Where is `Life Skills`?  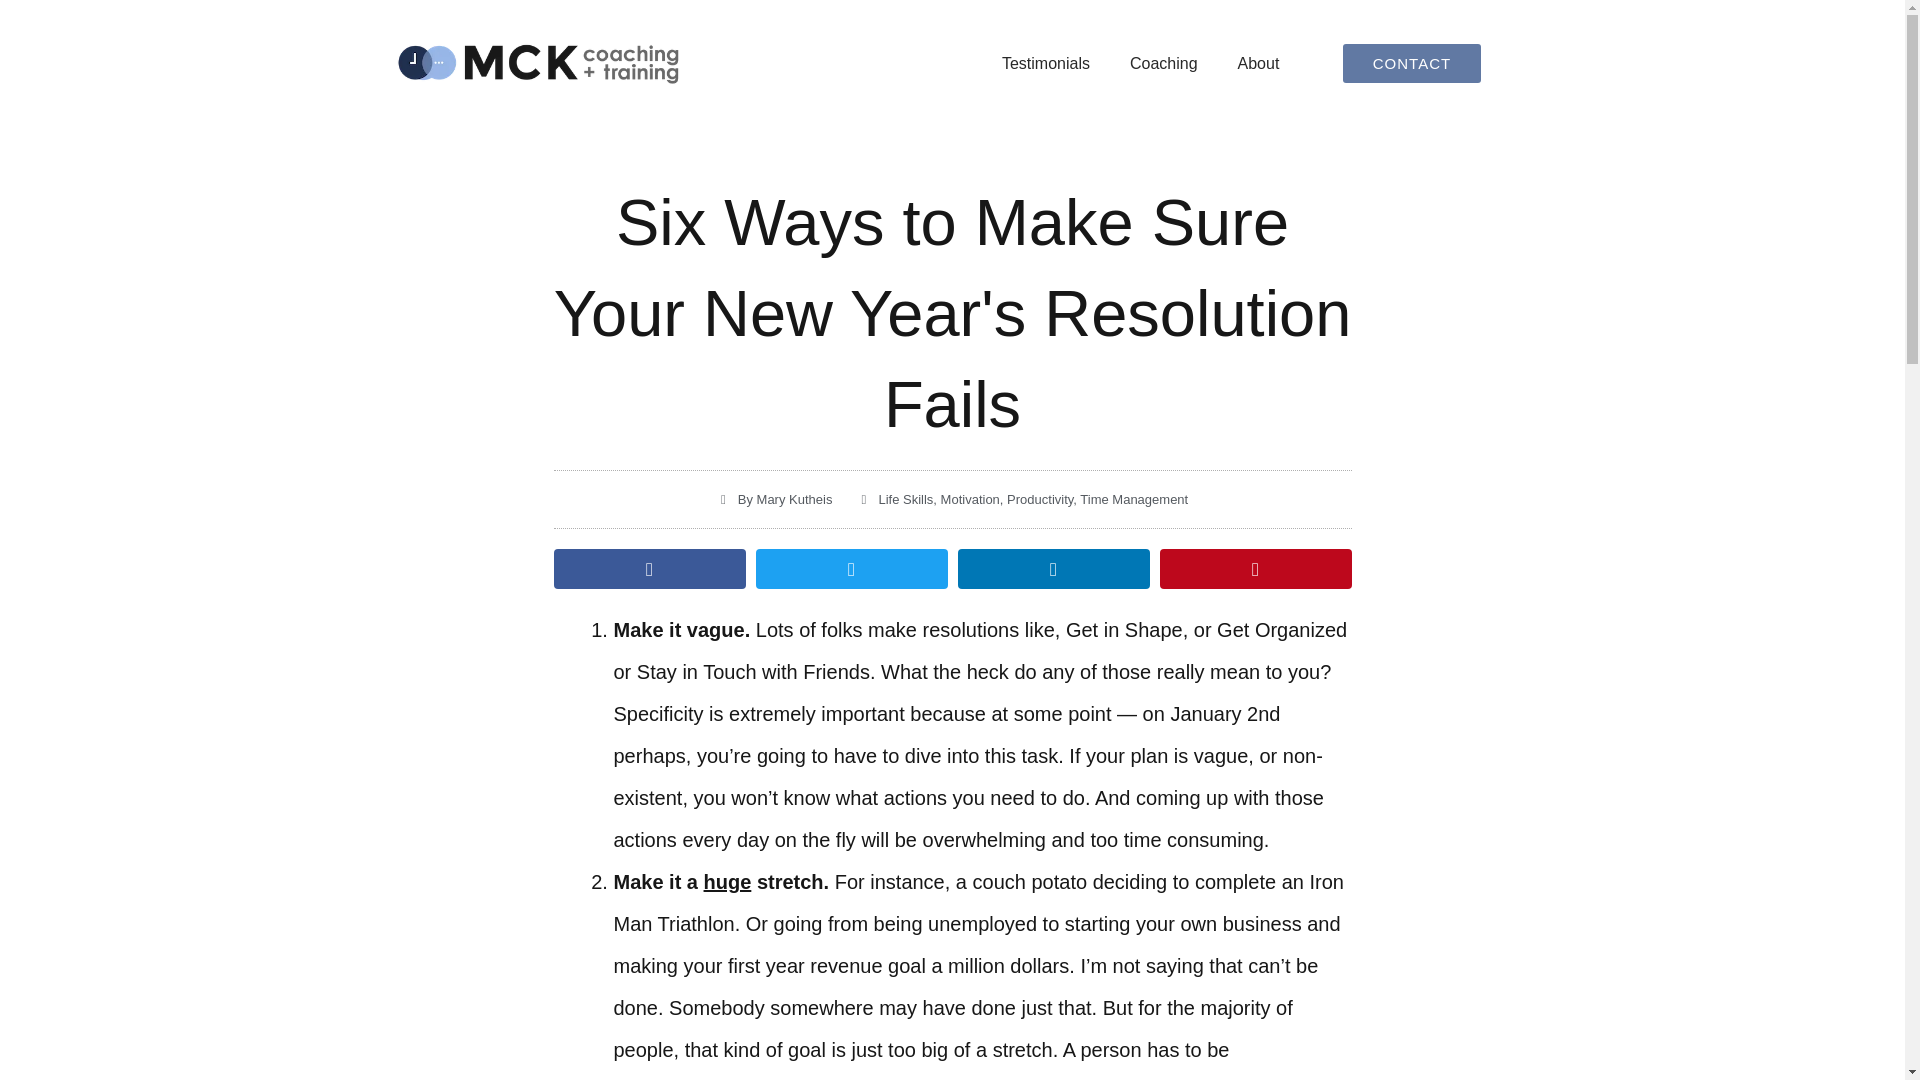 Life Skills is located at coordinates (905, 499).